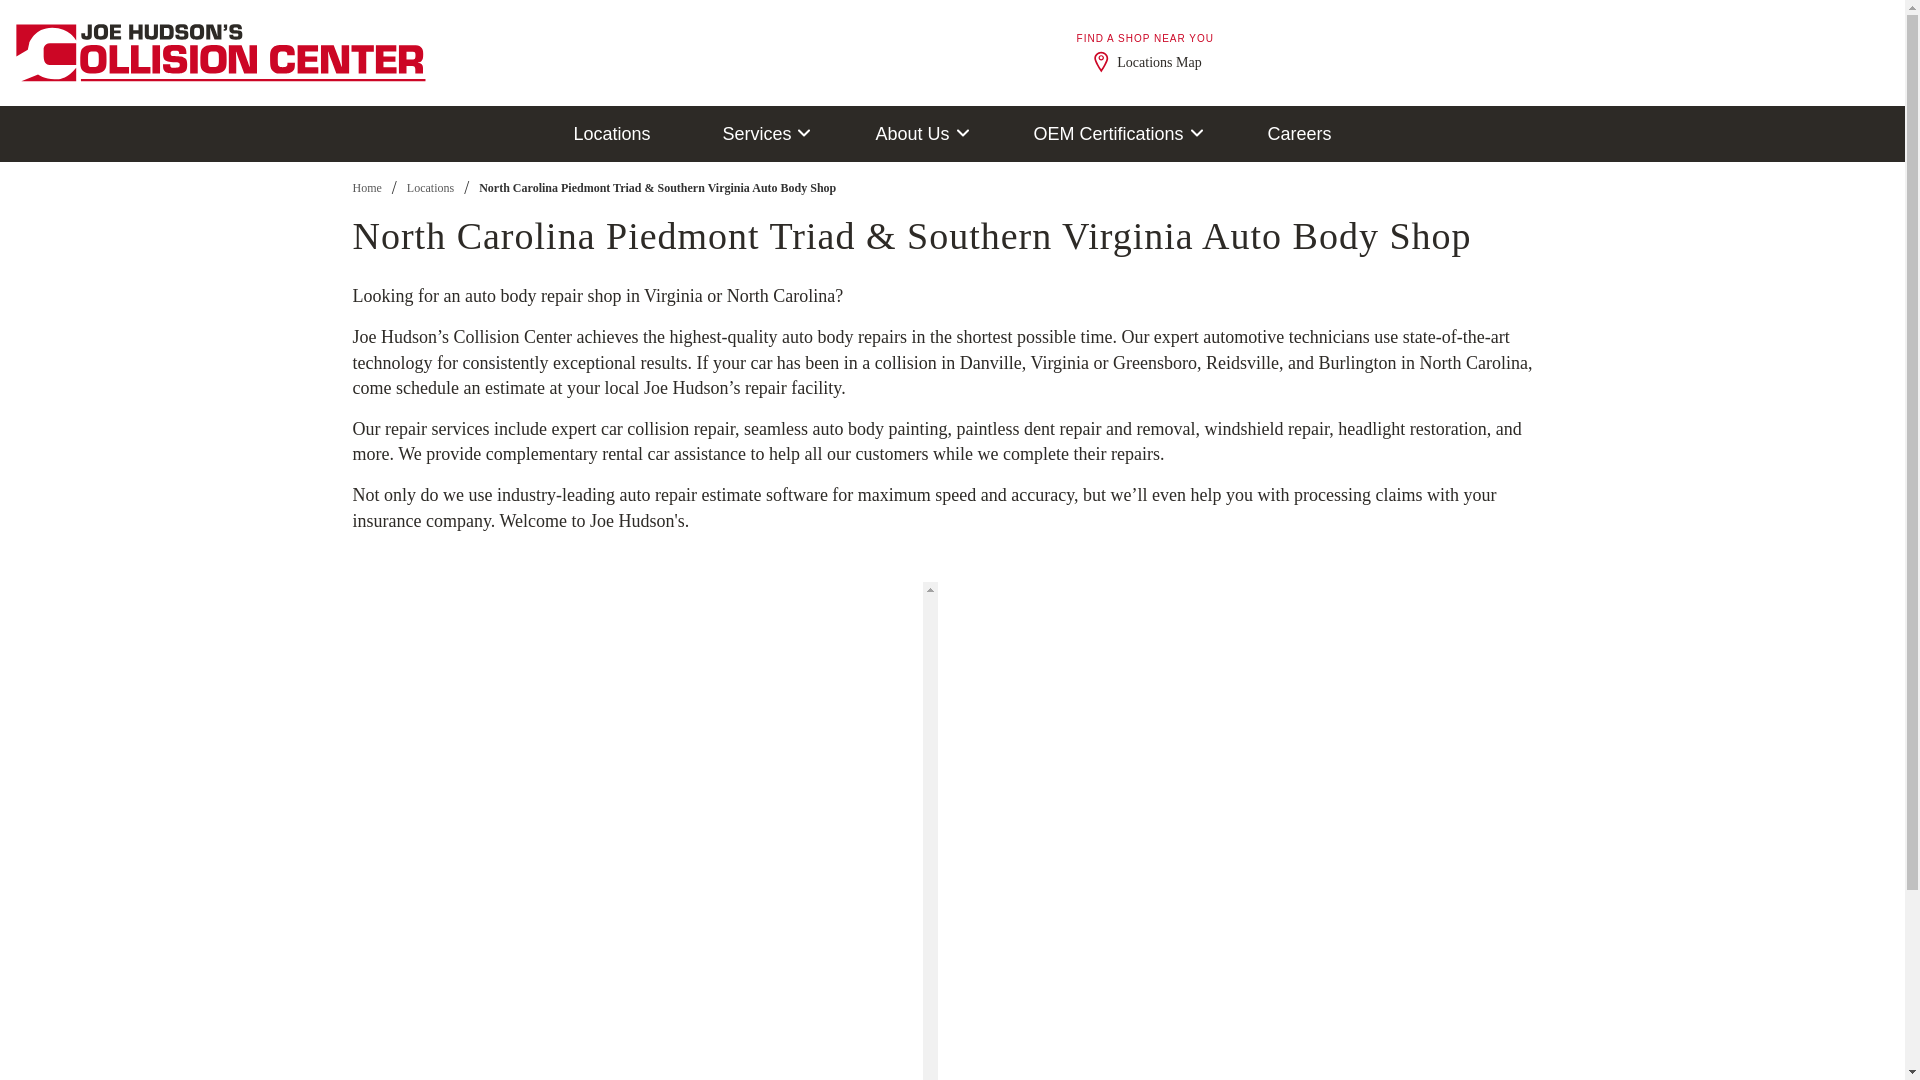 The height and width of the screenshot is (1080, 1920). Describe the element at coordinates (918, 134) in the screenshot. I see `About Us` at that location.